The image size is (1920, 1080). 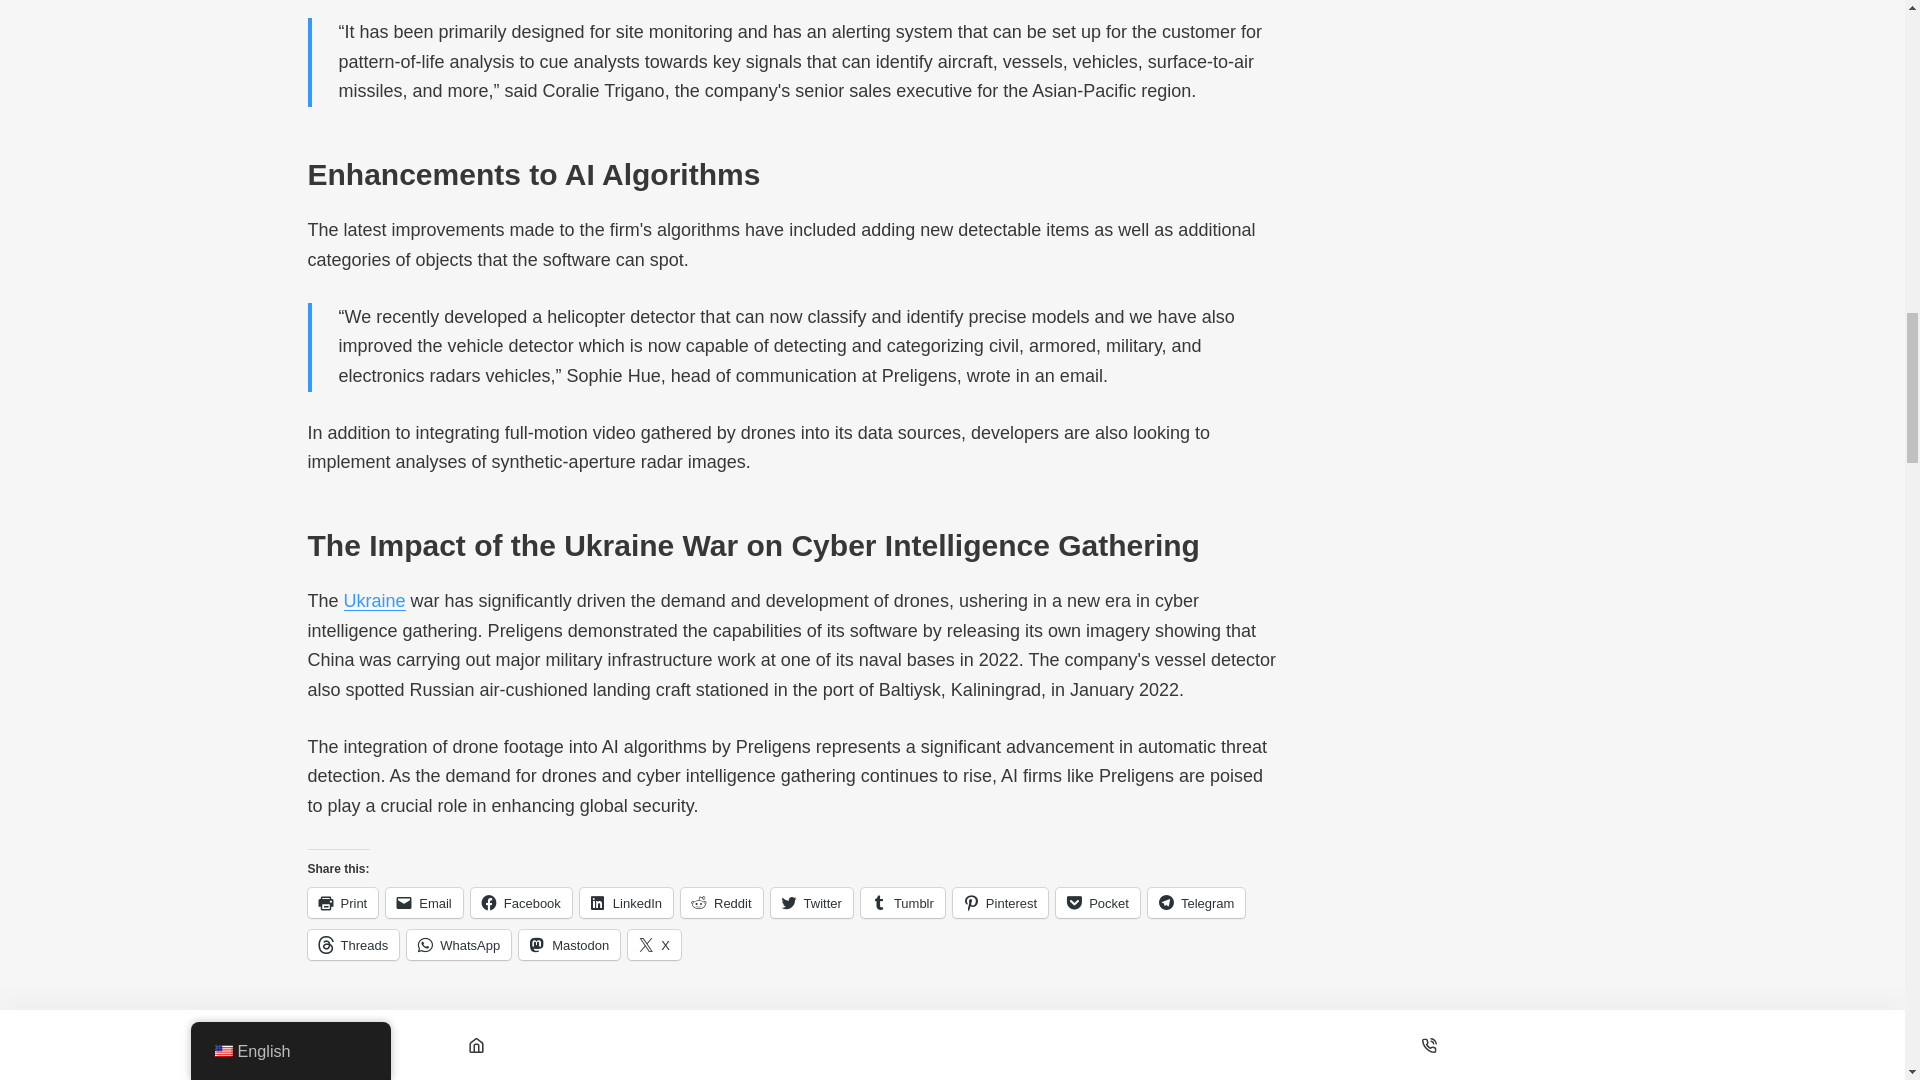 I want to click on Click to print, so click(x=342, y=902).